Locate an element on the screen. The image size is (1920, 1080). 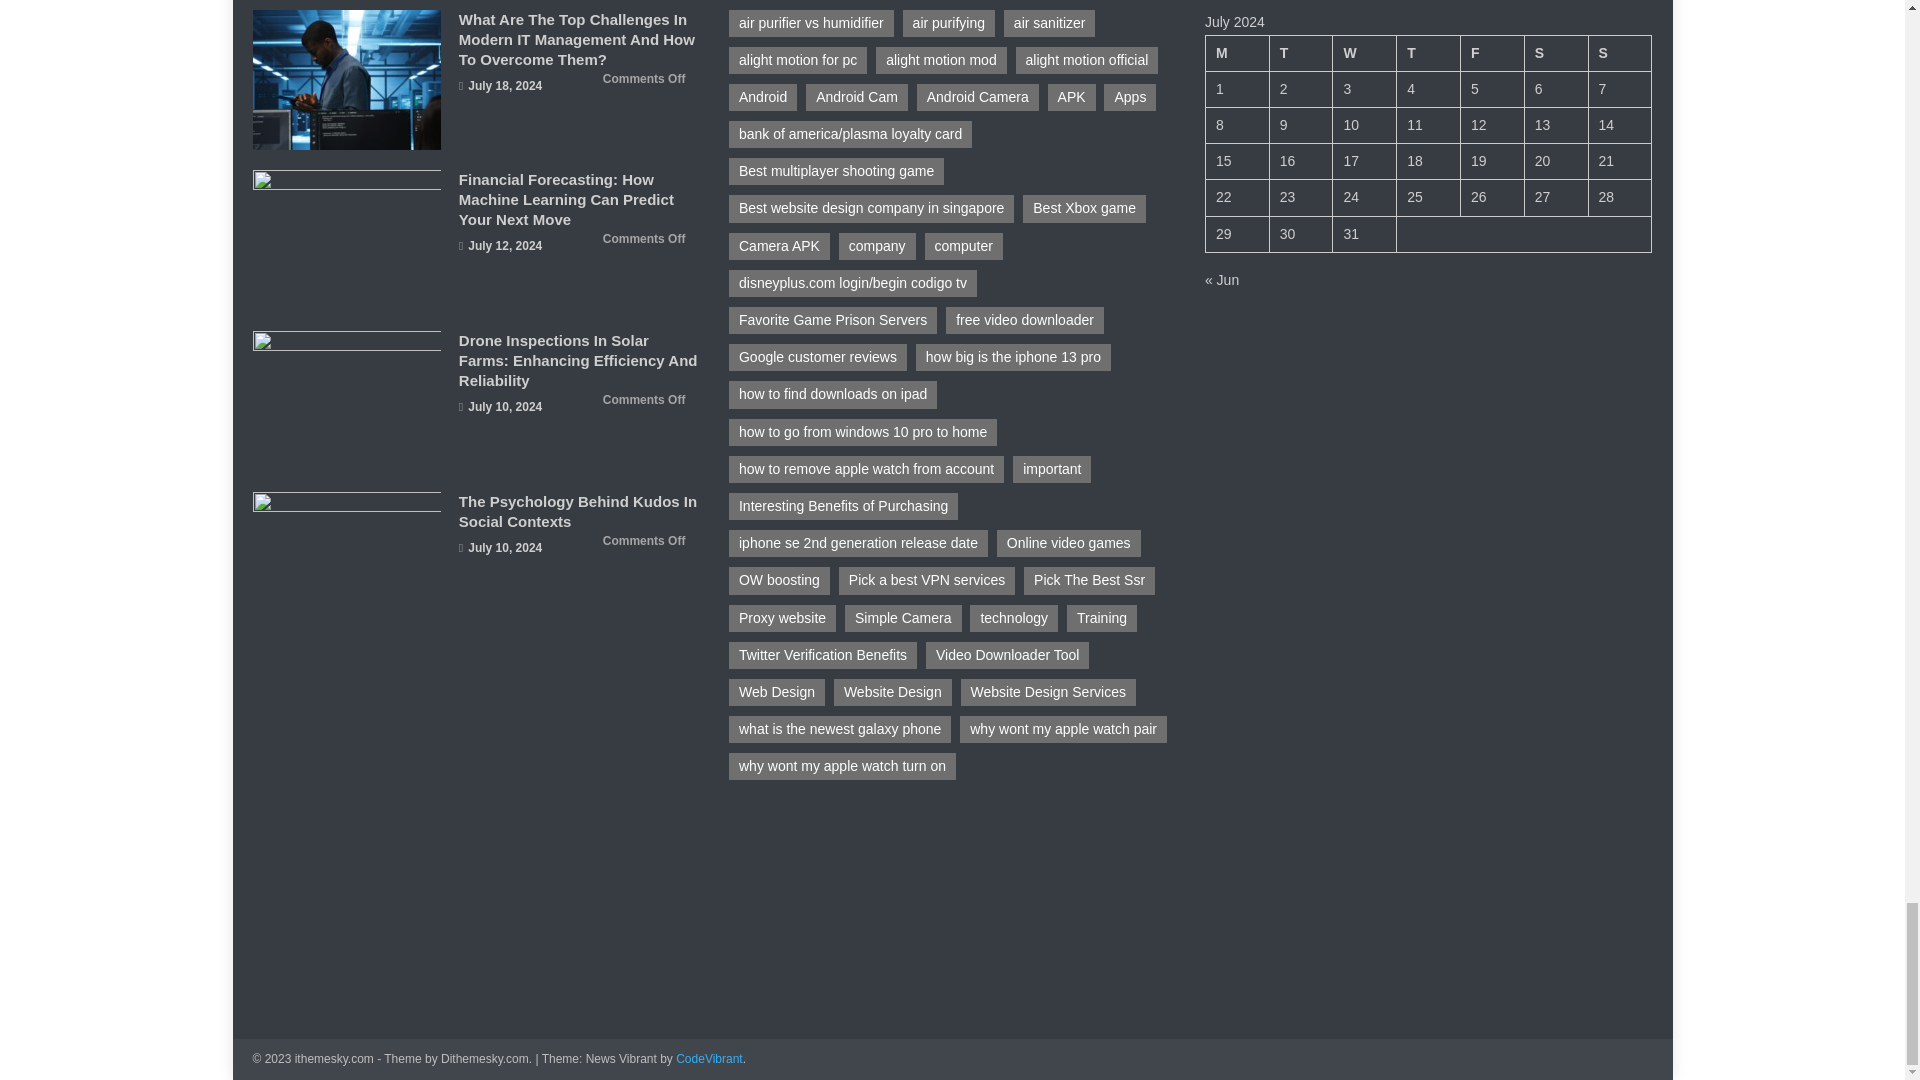
Sunday is located at coordinates (1619, 52).